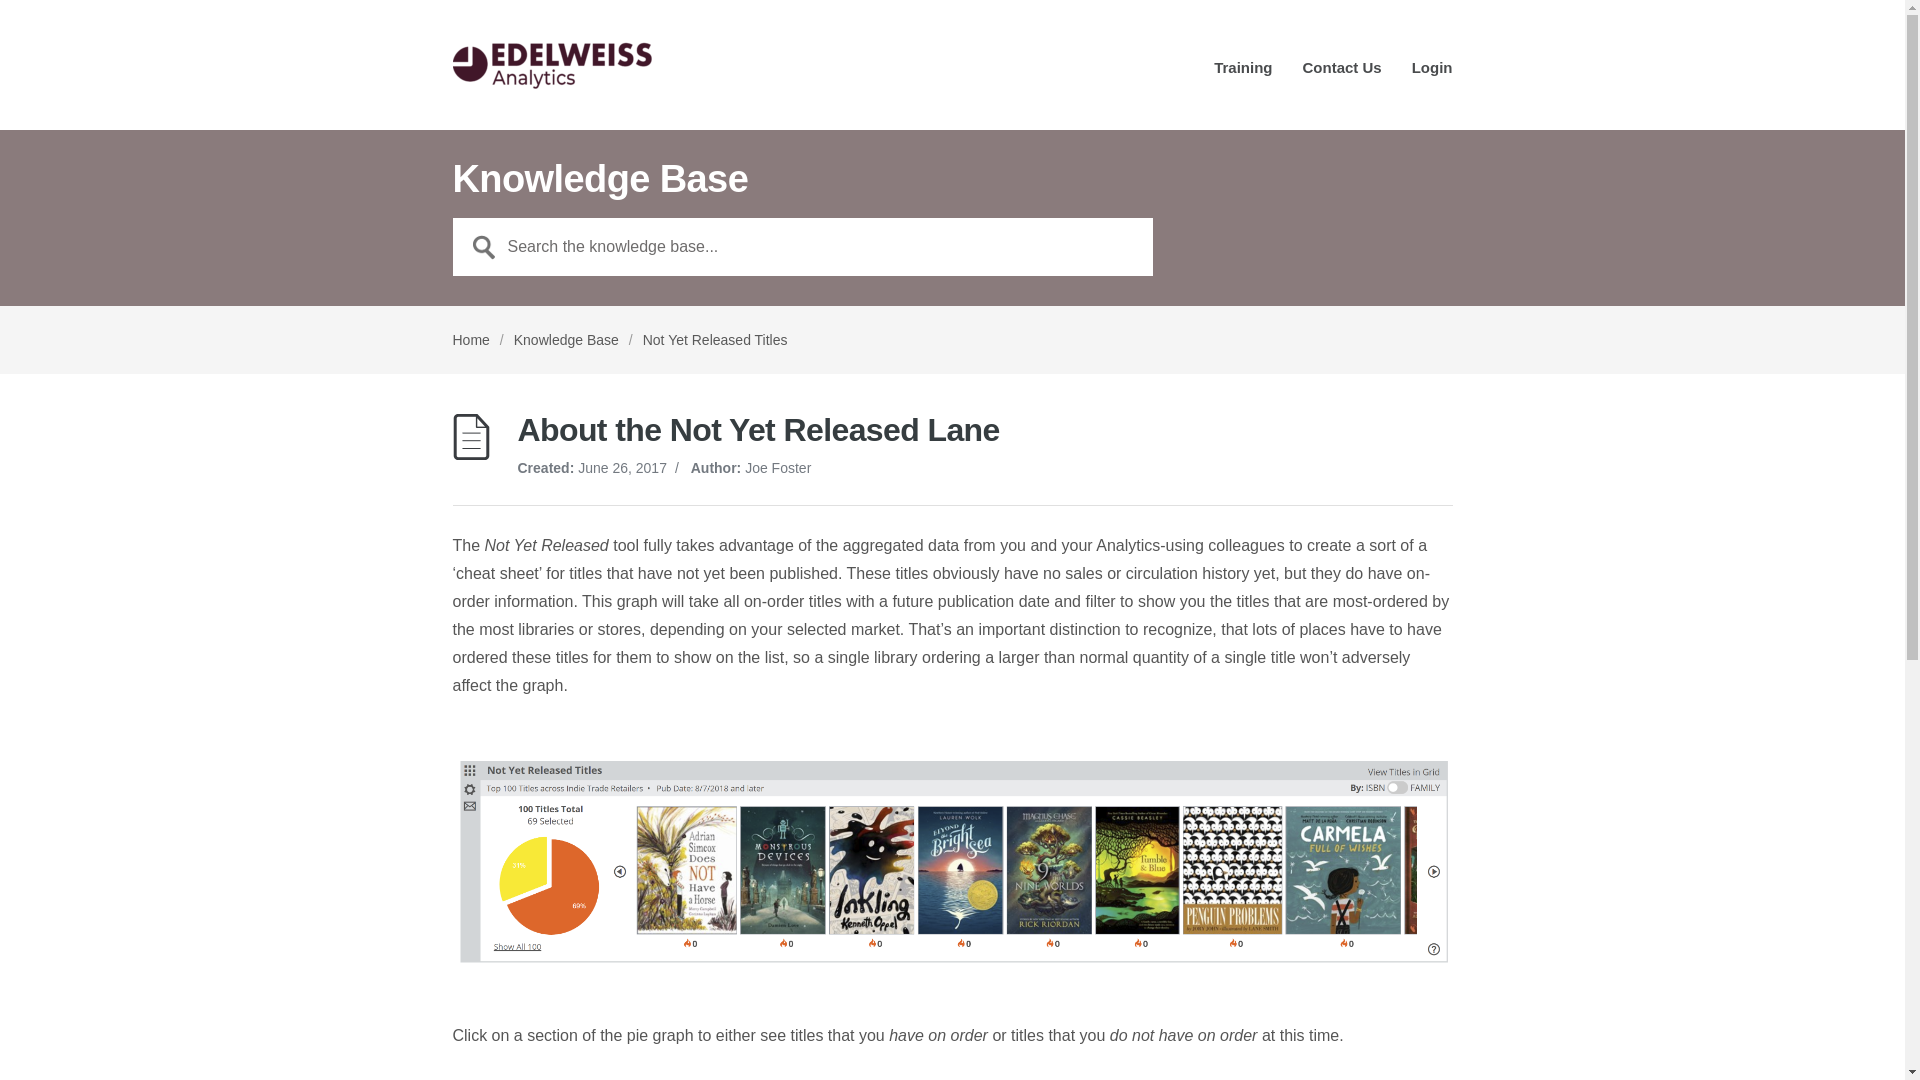 The image size is (1920, 1080). What do you see at coordinates (1432, 74) in the screenshot?
I see `Login` at bounding box center [1432, 74].